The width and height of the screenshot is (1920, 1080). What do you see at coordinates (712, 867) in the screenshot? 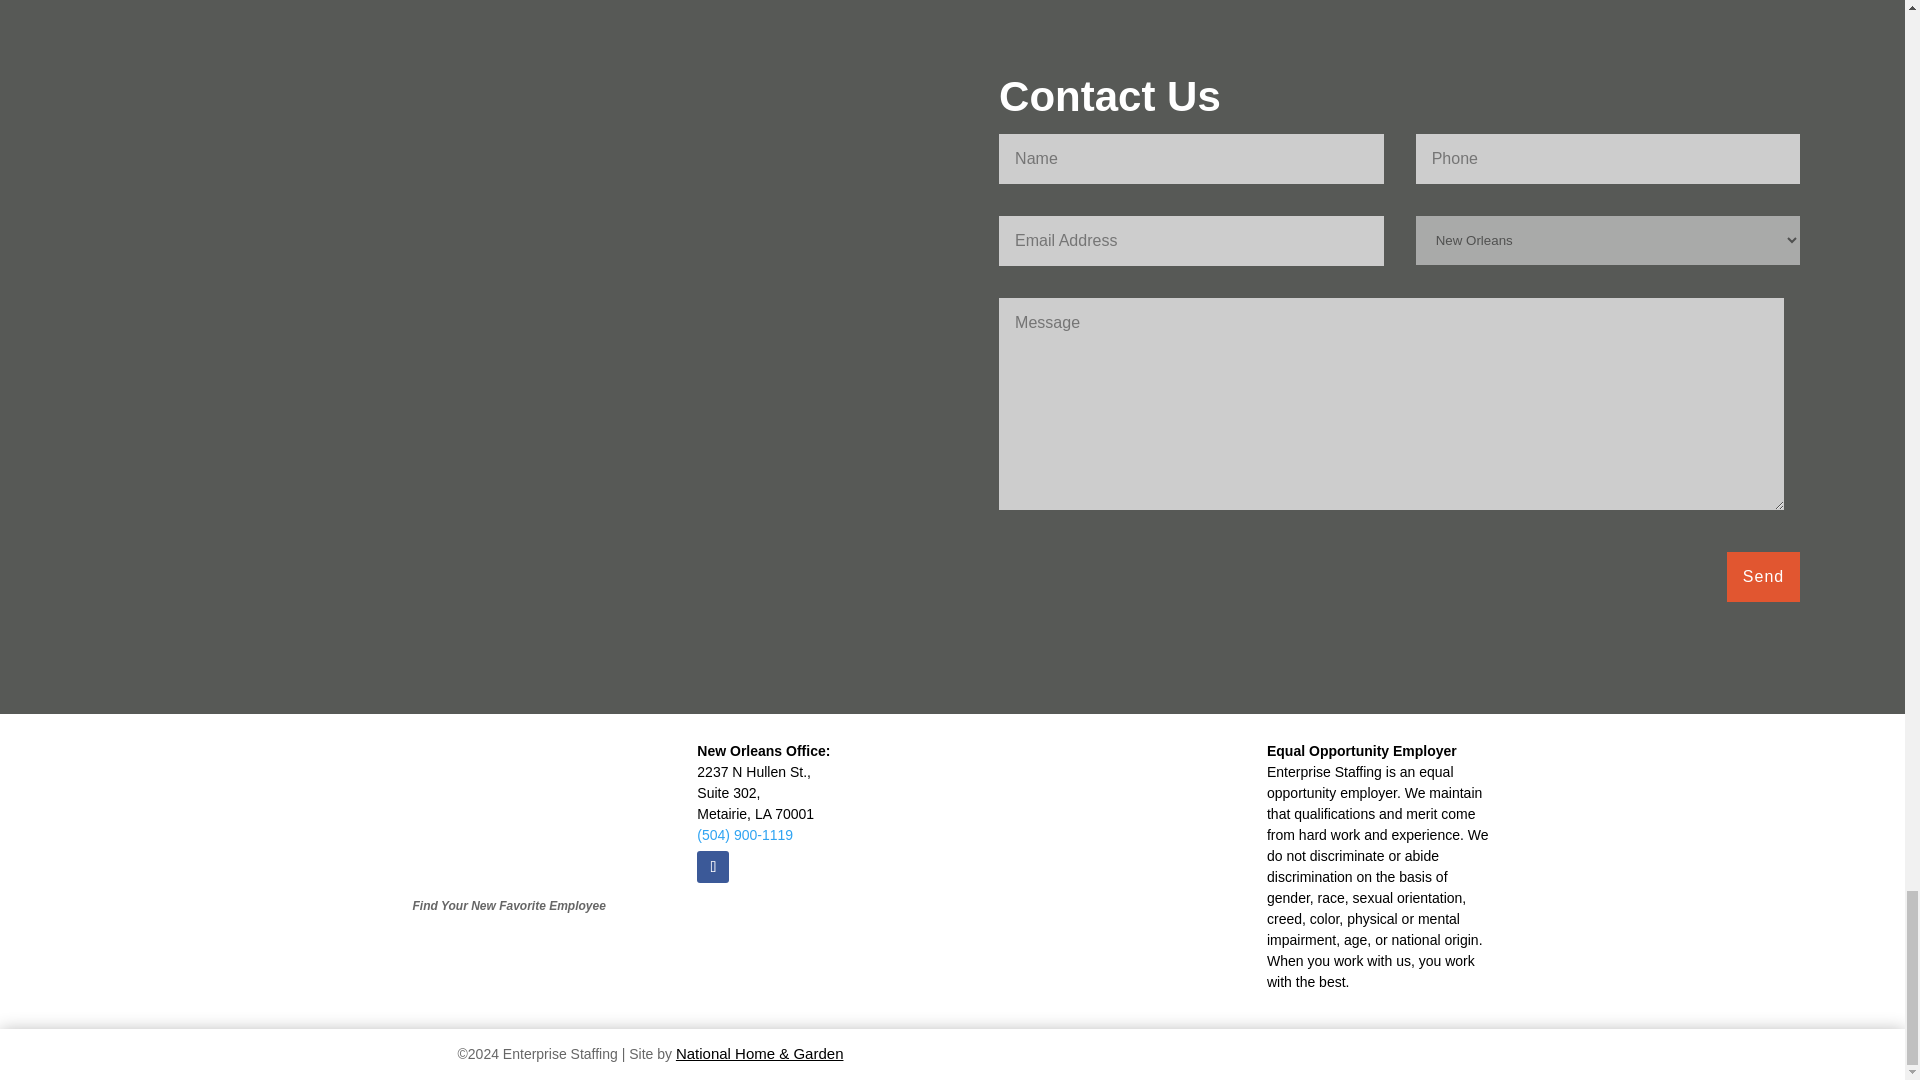
I see `Follow on Facebook` at bounding box center [712, 867].